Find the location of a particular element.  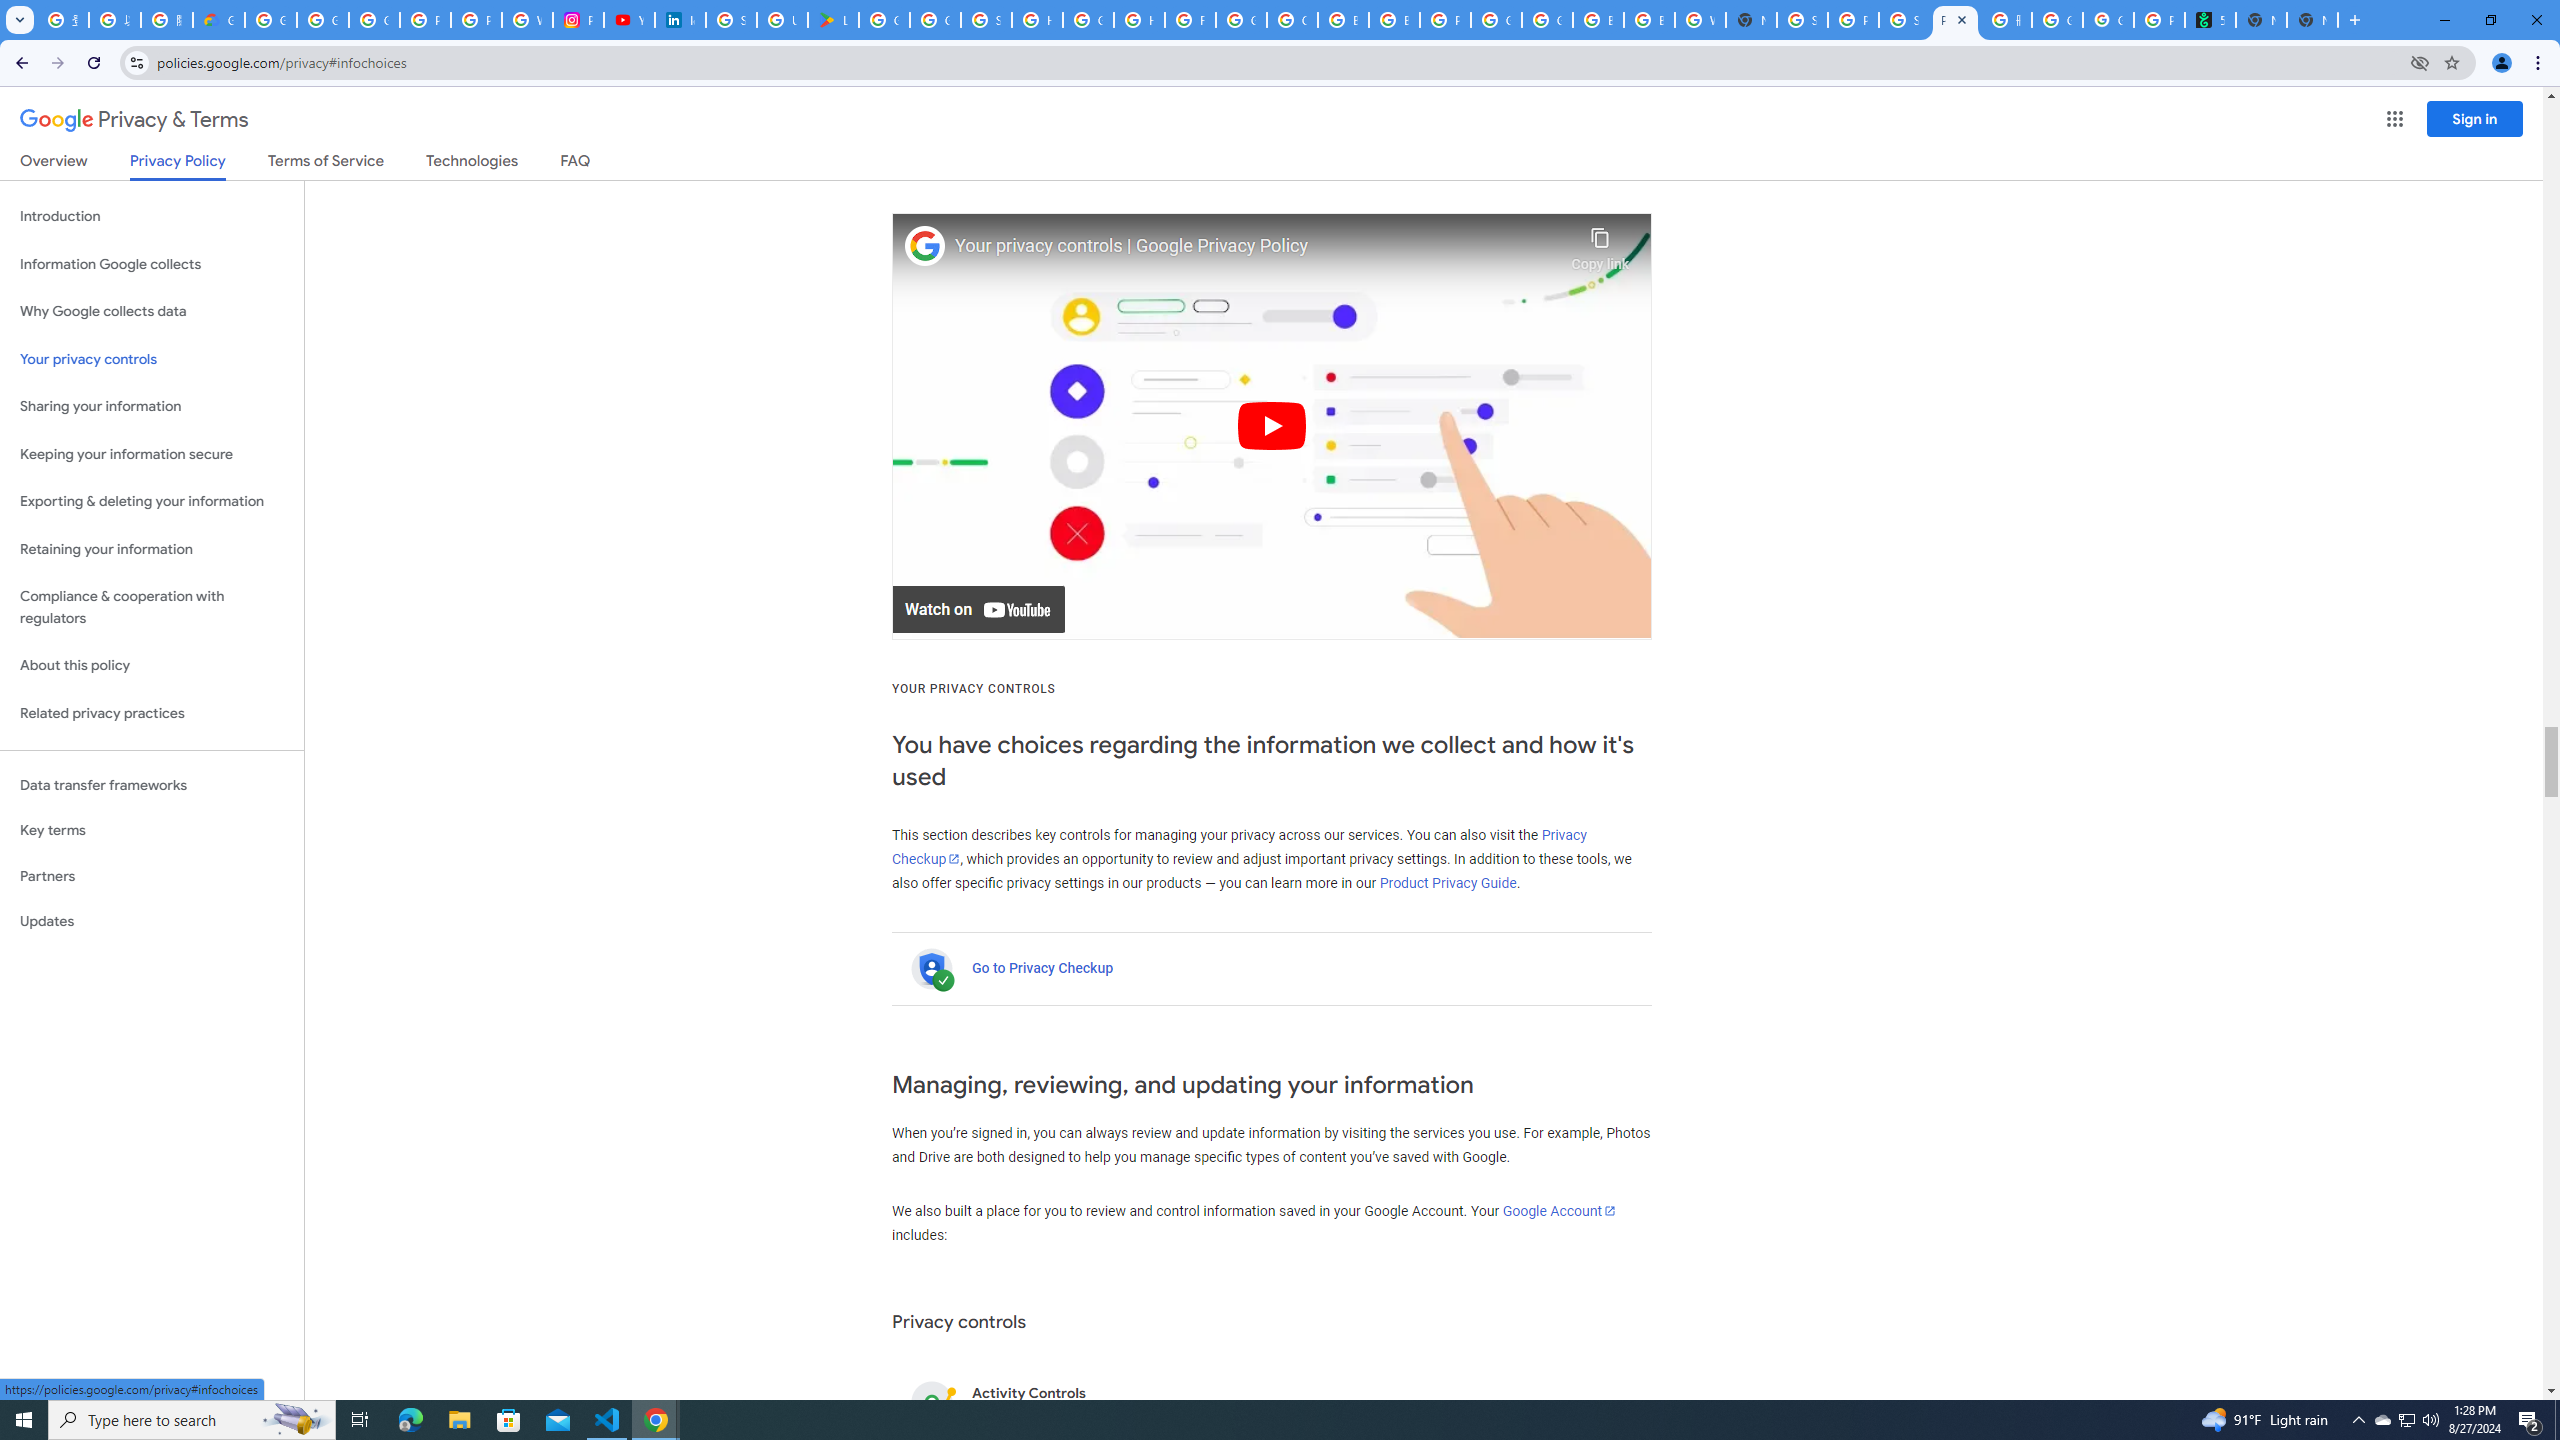

Last Shelter: Survival - Apps on Google Play is located at coordinates (832, 20).